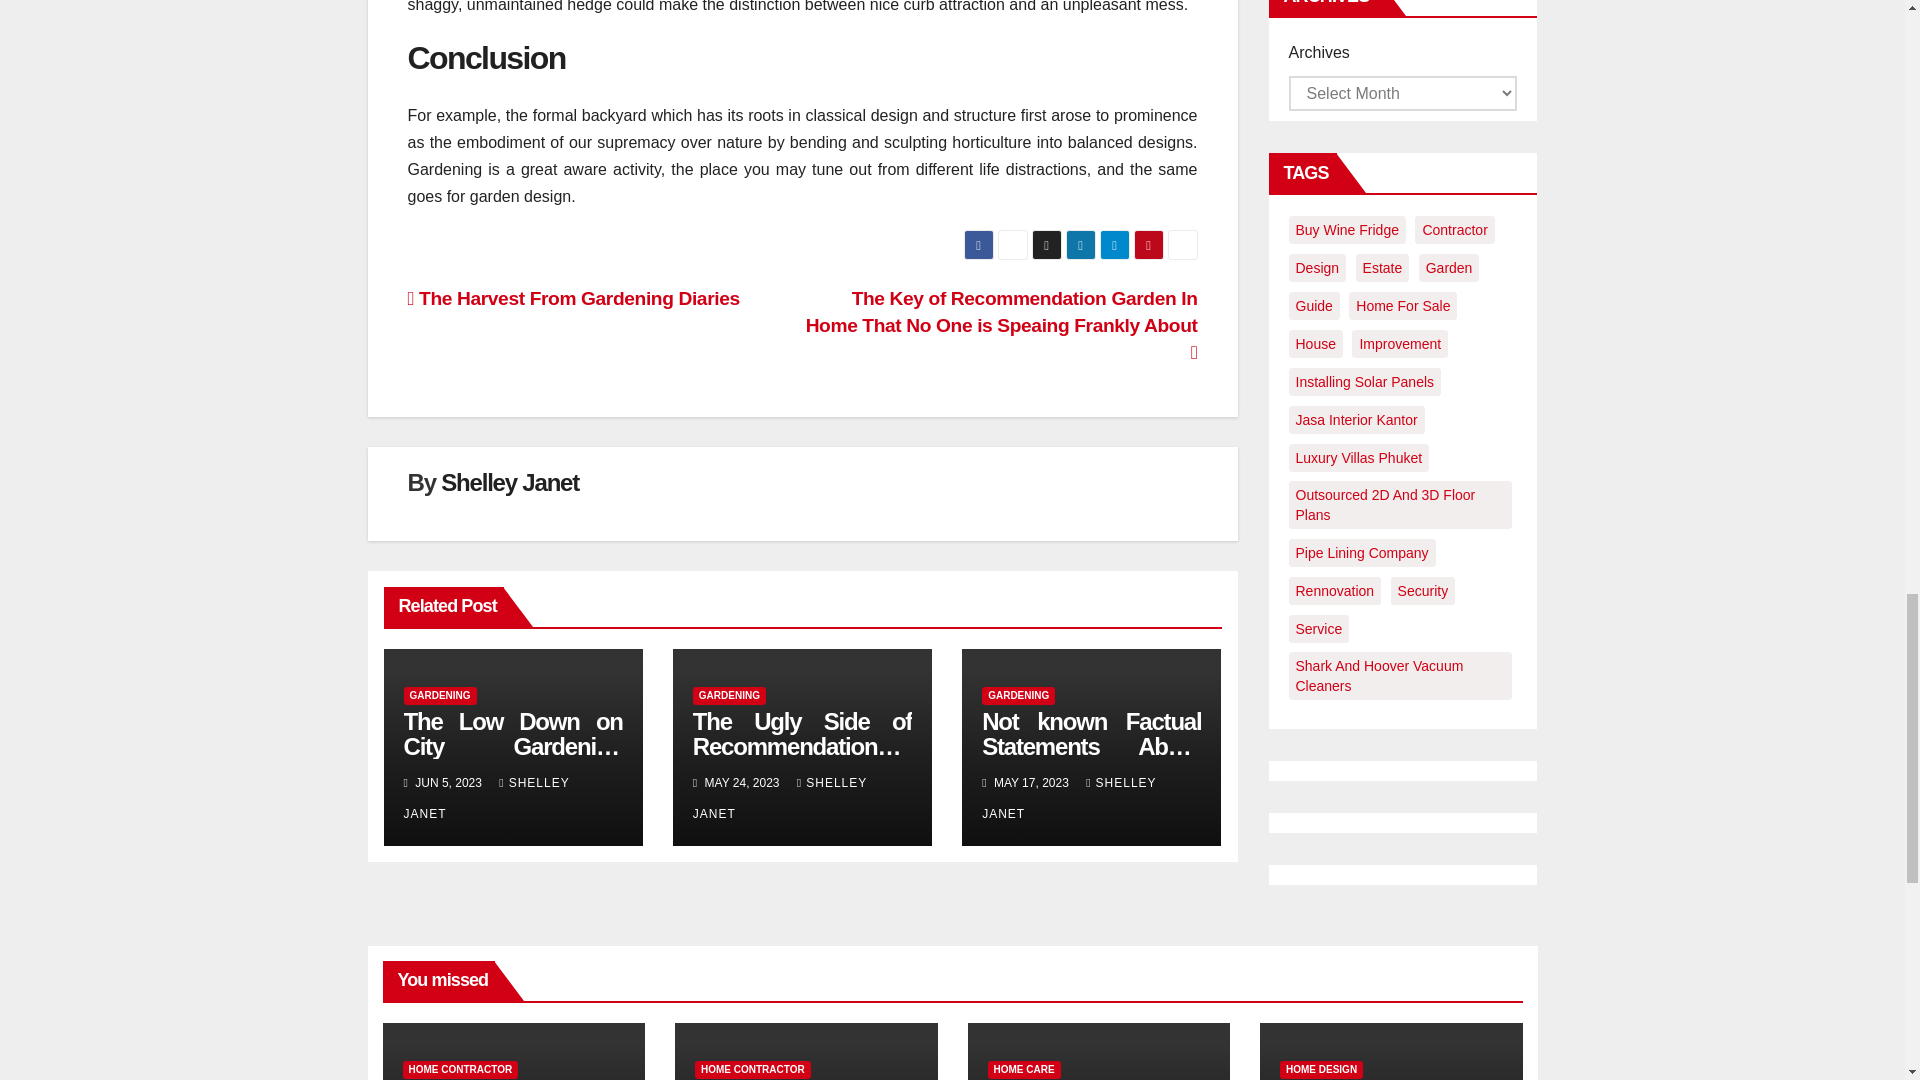 The height and width of the screenshot is (1080, 1920). Describe the element at coordinates (573, 298) in the screenshot. I see `The Harvest From Gardening Diaries` at that location.